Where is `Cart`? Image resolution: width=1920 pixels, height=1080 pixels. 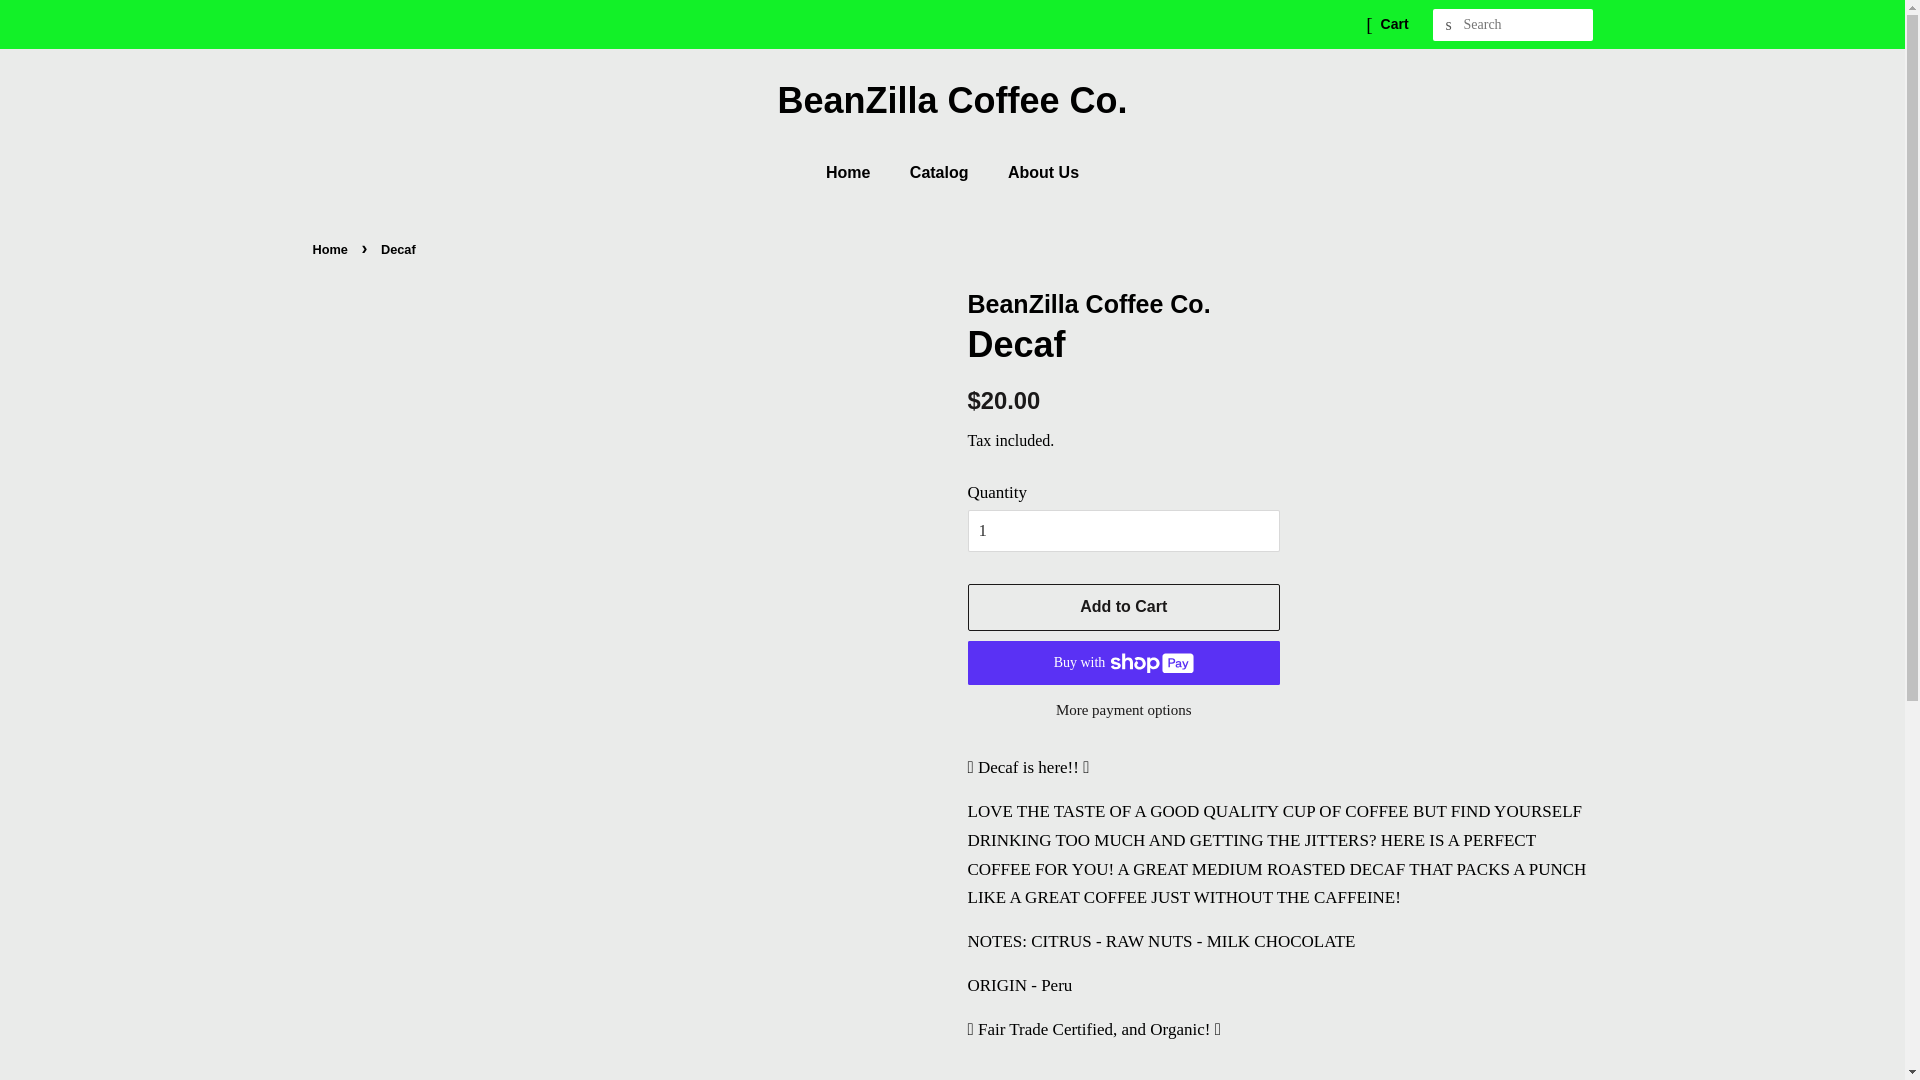
Cart is located at coordinates (1395, 25).